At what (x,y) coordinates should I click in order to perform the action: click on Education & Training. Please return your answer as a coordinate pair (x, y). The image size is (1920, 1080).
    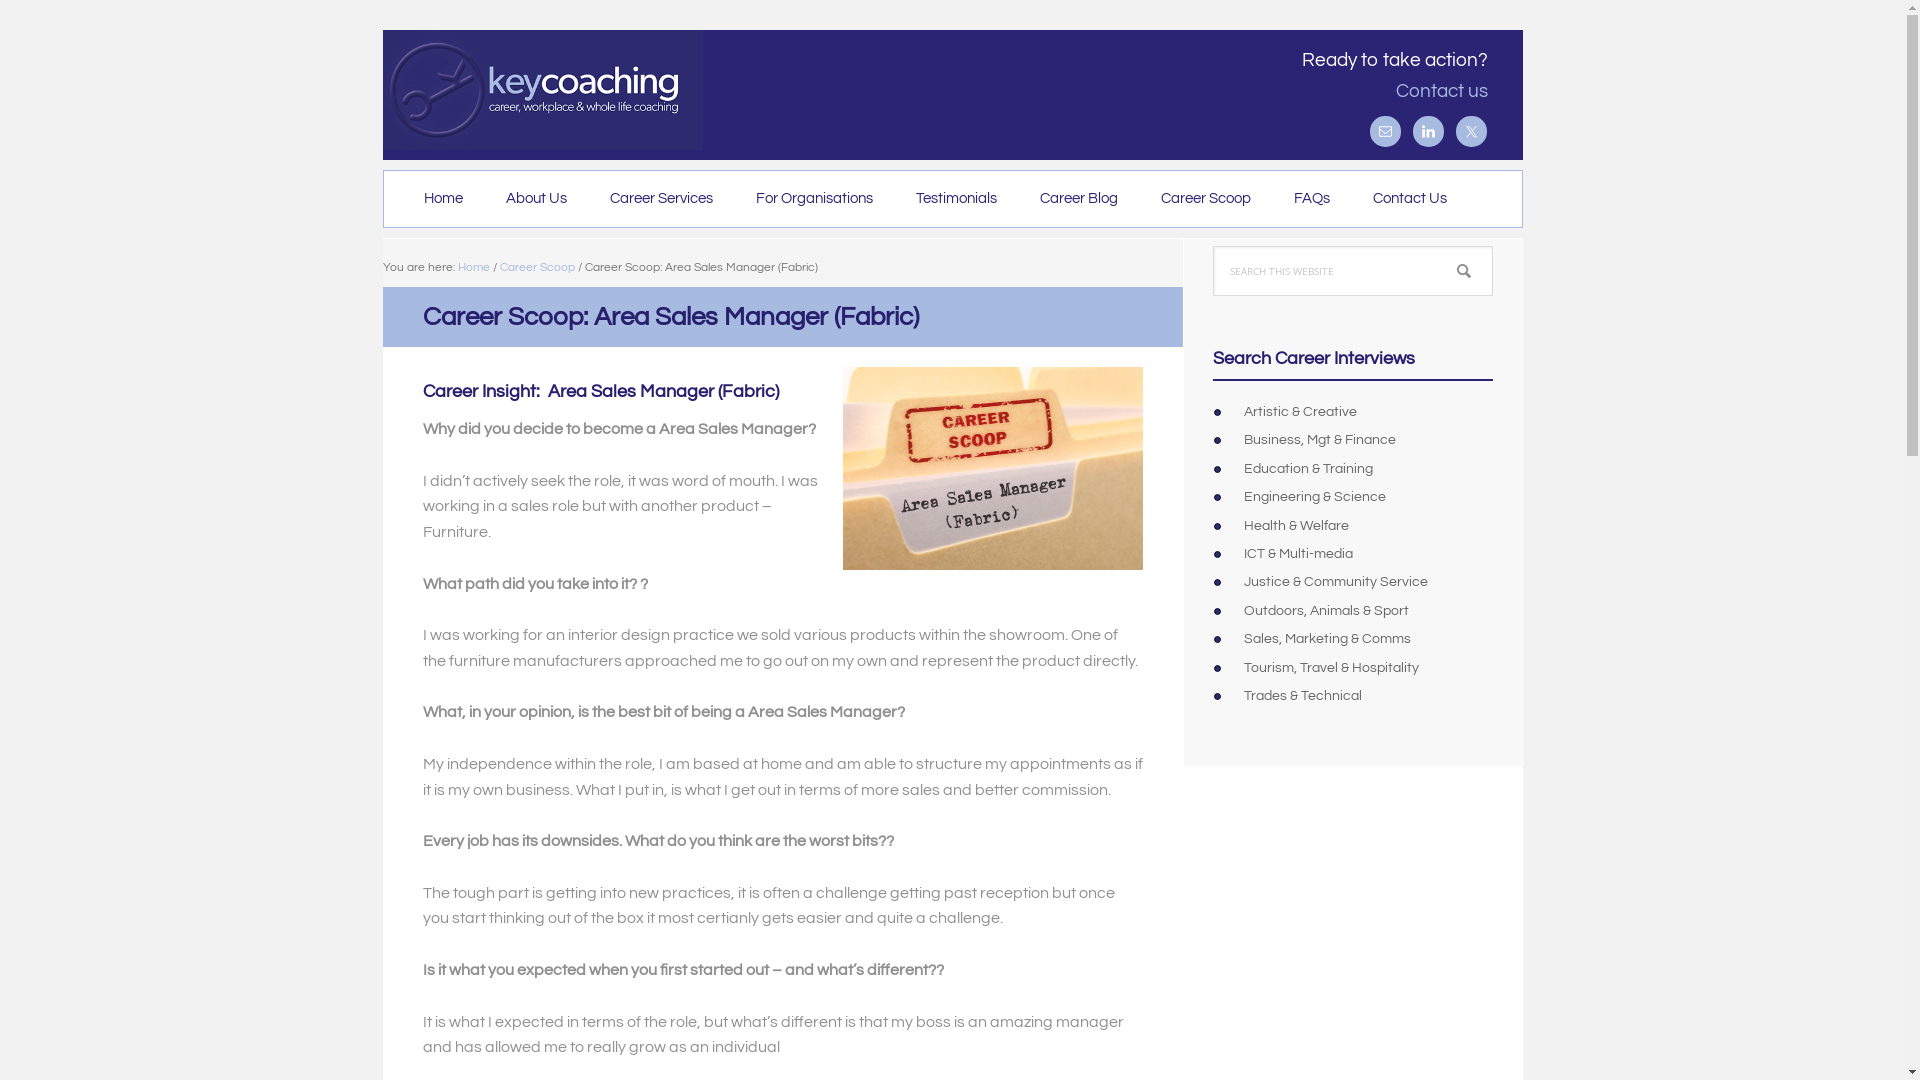
    Looking at the image, I should click on (1308, 469).